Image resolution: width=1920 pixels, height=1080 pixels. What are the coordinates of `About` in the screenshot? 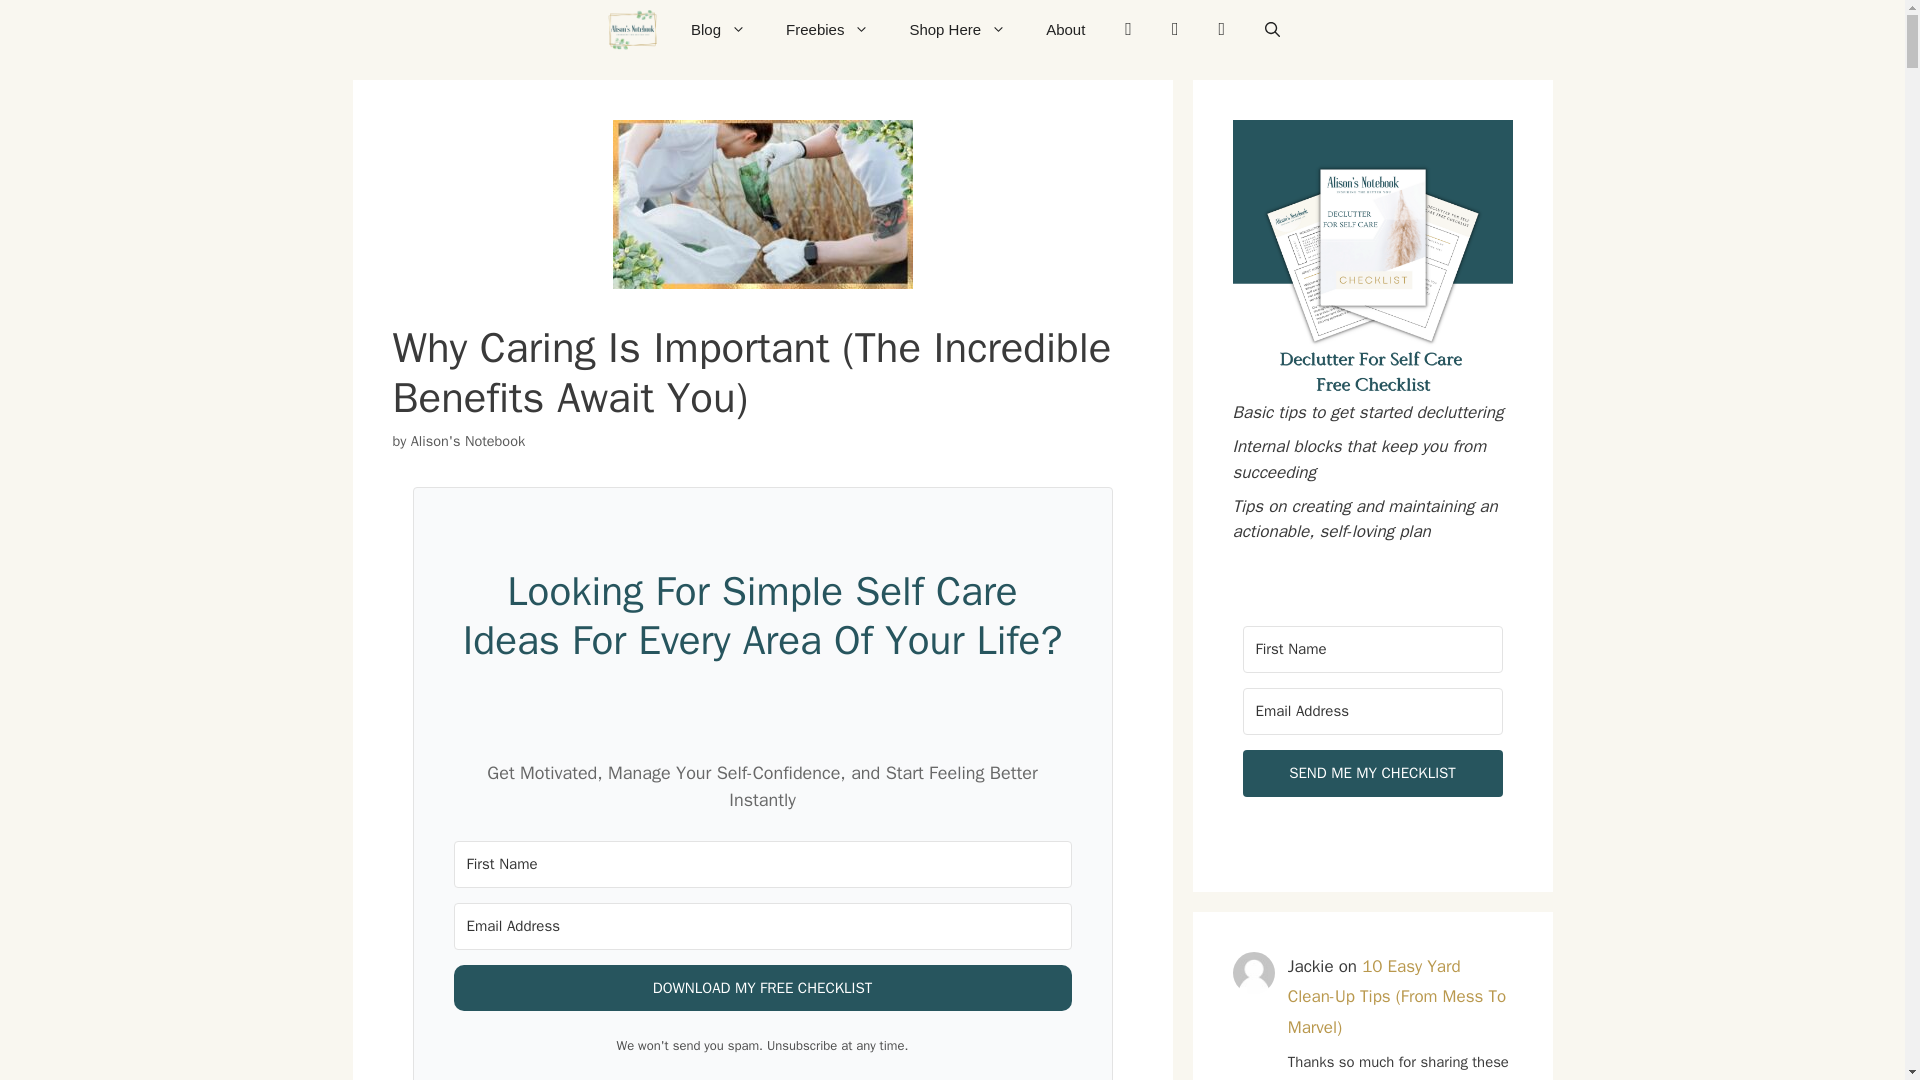 It's located at (1065, 30).